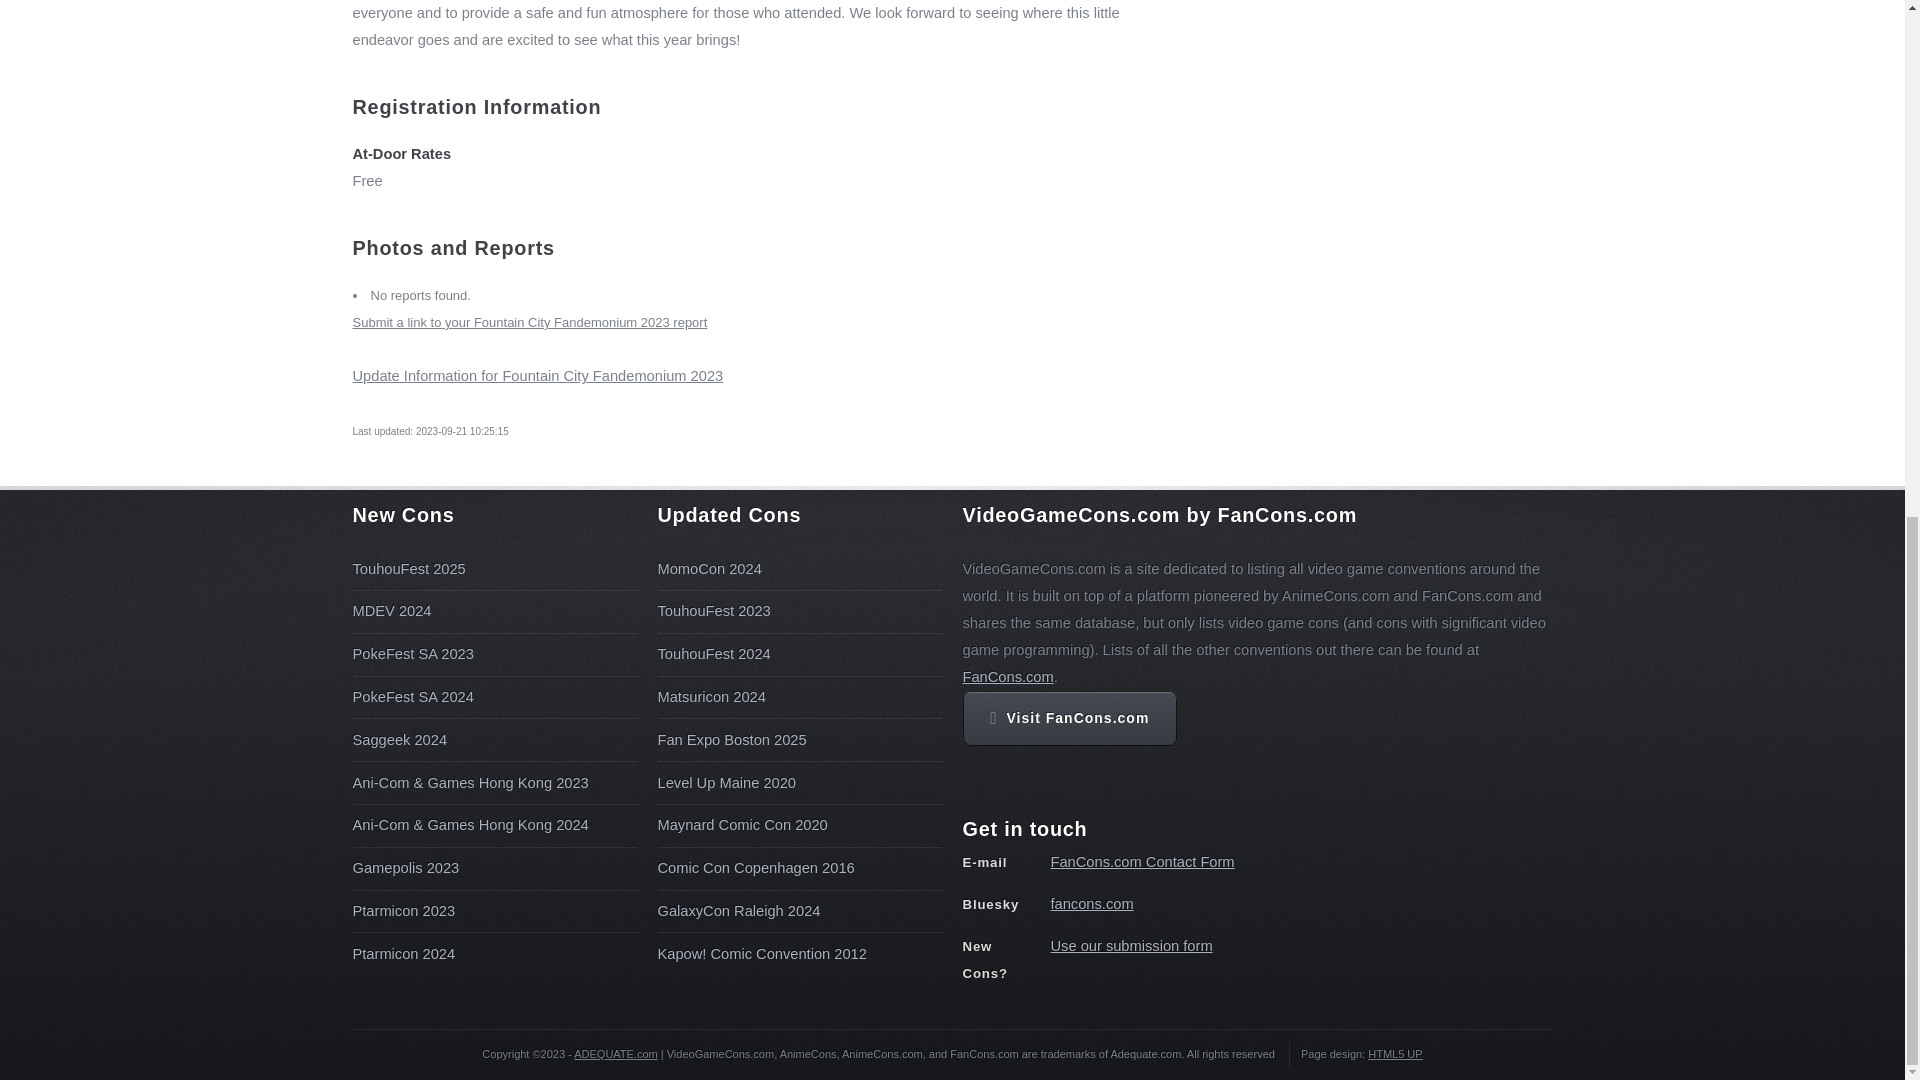  Describe the element at coordinates (537, 376) in the screenshot. I see `Update Information for Fountain City Fandemonium 2023` at that location.